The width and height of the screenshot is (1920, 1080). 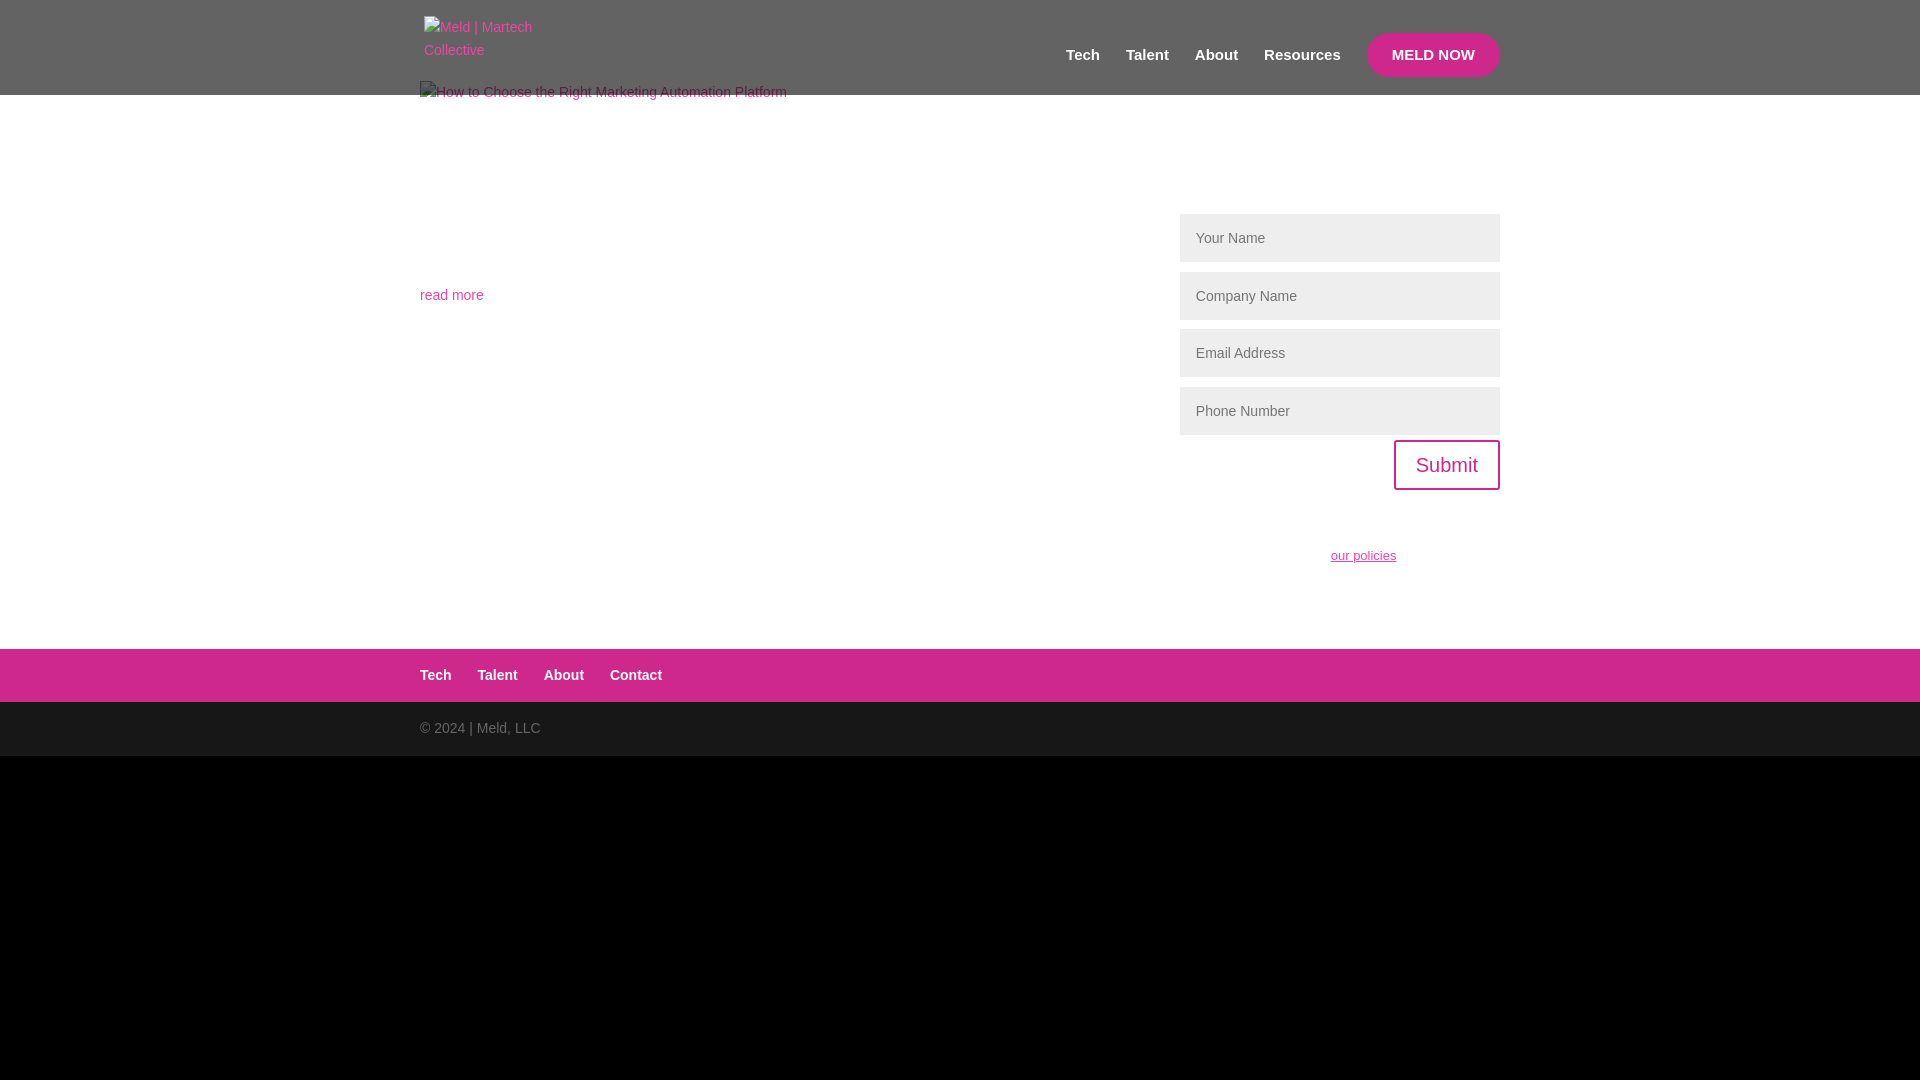 What do you see at coordinates (436, 674) in the screenshot?
I see `Tech` at bounding box center [436, 674].